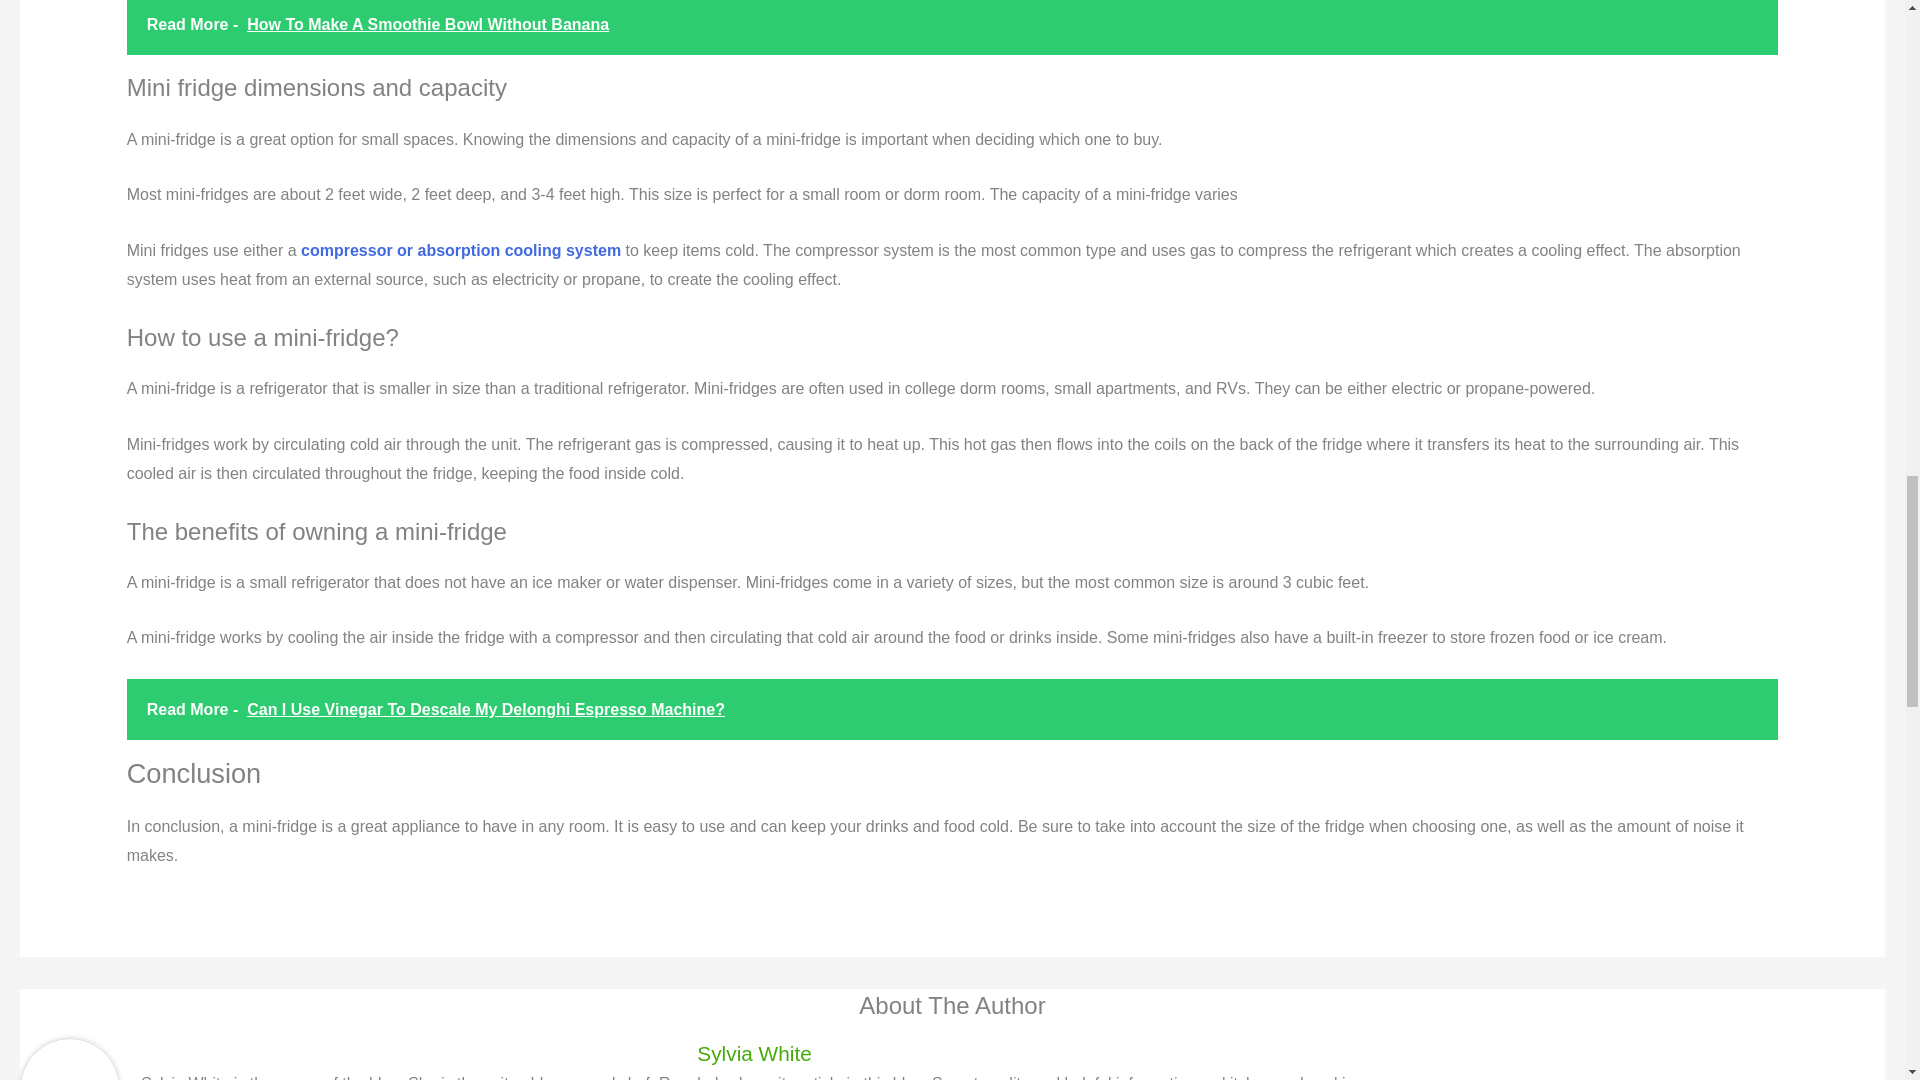 The height and width of the screenshot is (1080, 1920). What do you see at coordinates (460, 250) in the screenshot?
I see `compressor or absorption cooling system` at bounding box center [460, 250].